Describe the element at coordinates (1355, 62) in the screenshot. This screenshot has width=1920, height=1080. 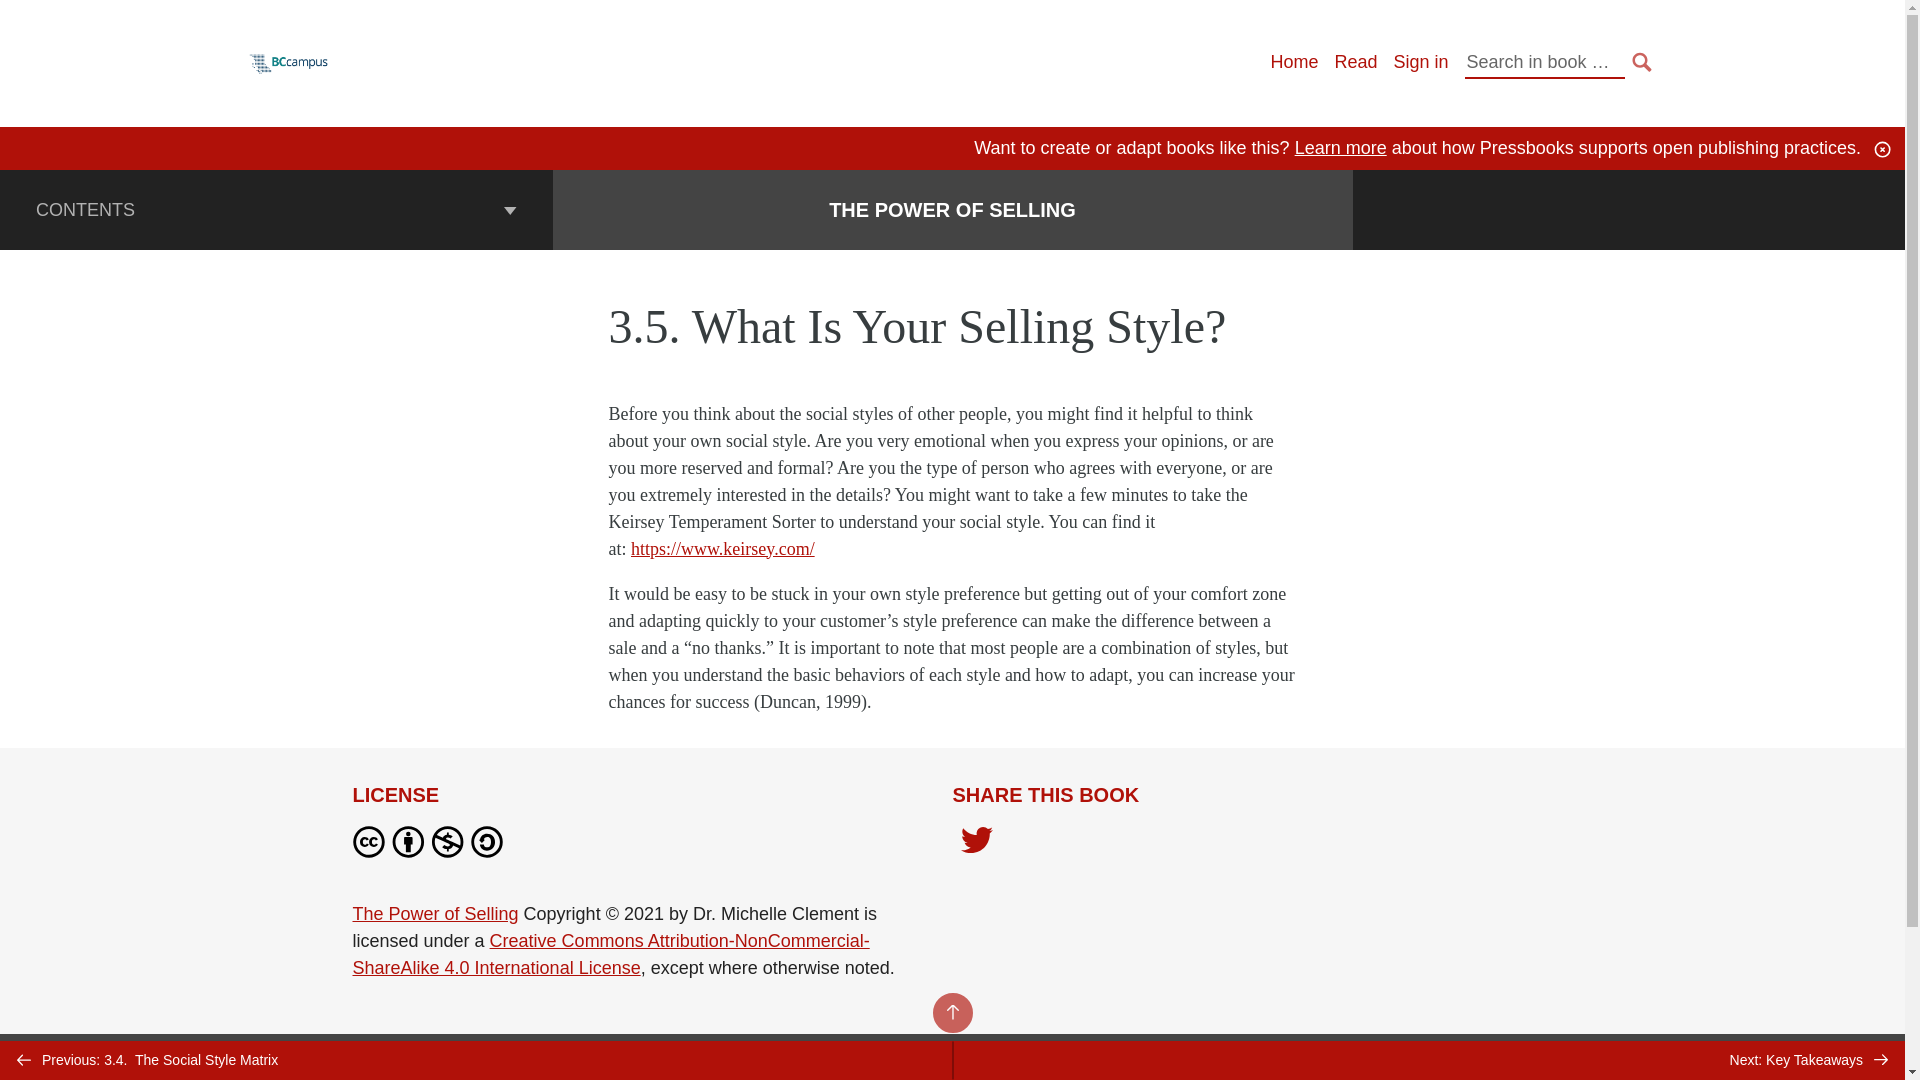
I see `Read` at that location.